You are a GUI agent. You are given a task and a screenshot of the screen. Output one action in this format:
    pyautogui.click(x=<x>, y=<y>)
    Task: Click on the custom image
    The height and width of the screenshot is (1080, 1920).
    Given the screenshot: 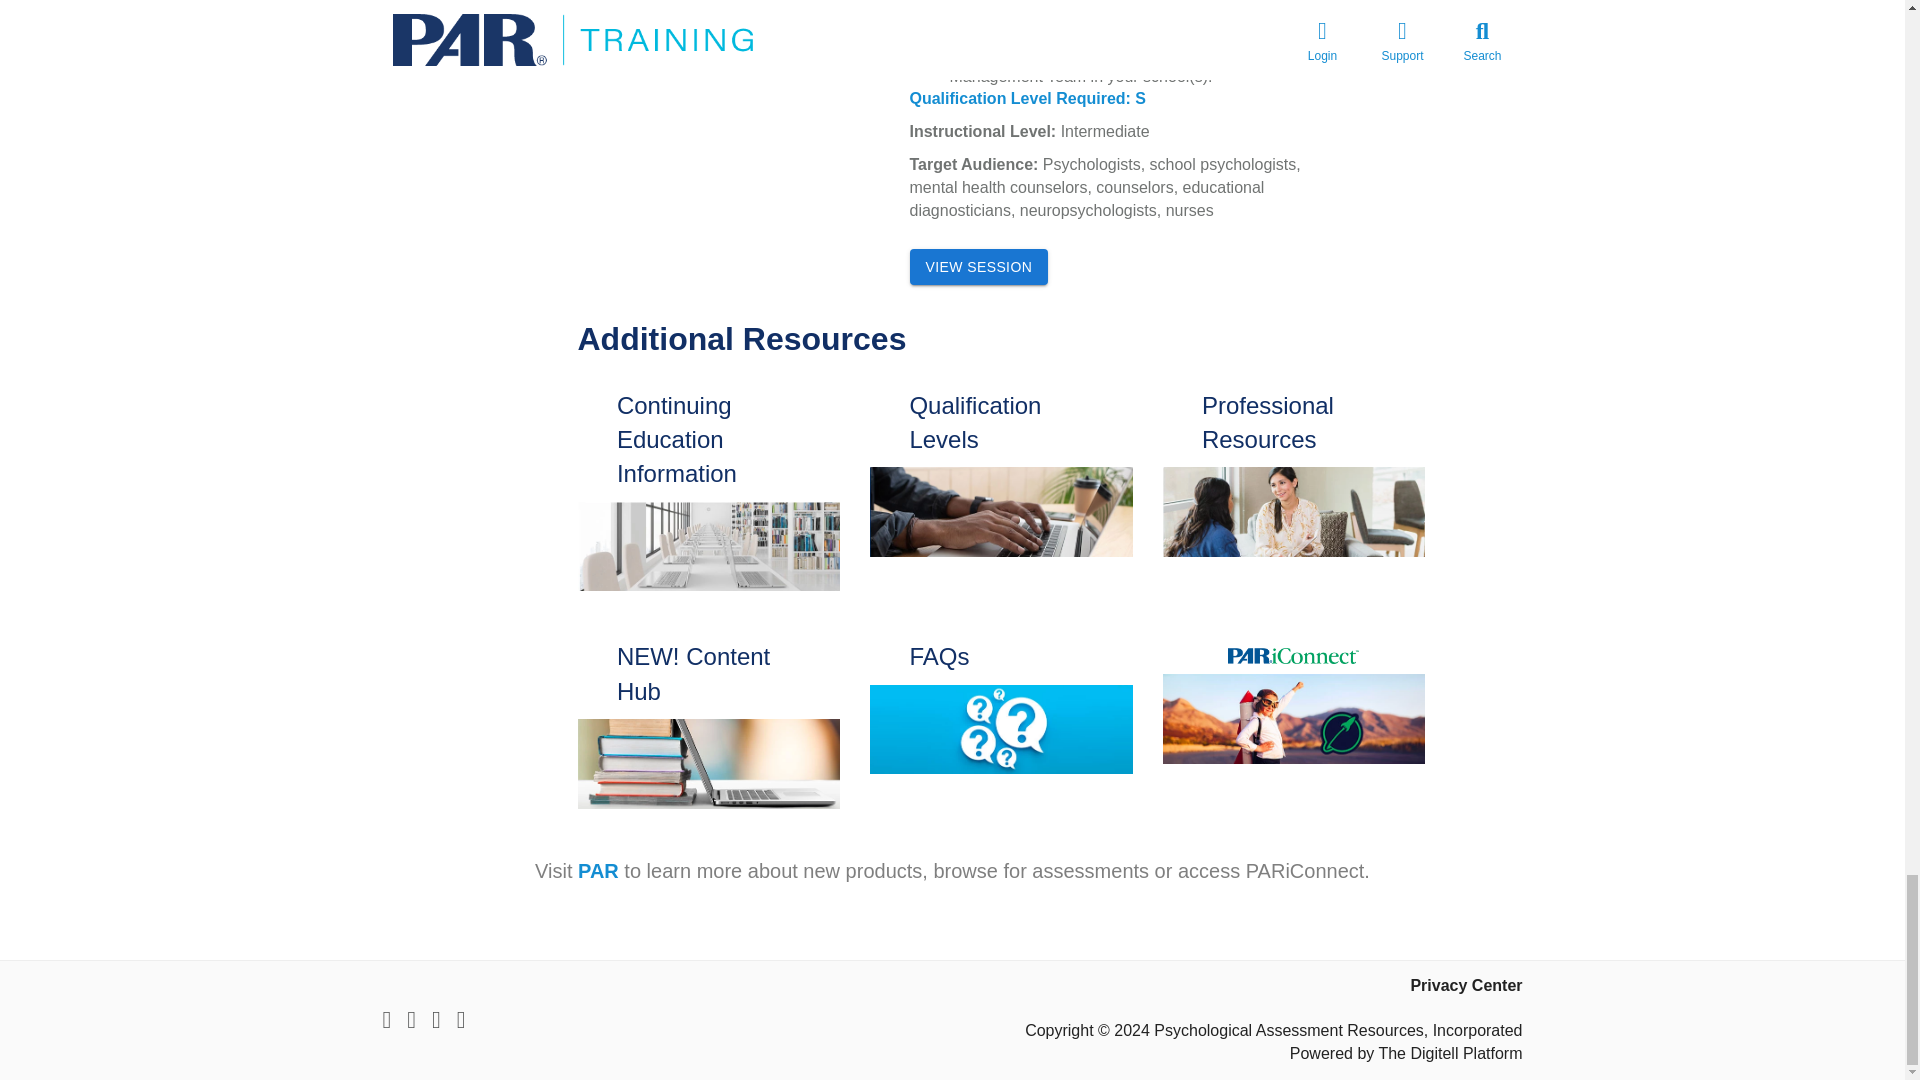 What is the action you would take?
    pyautogui.click(x=708, y=764)
    